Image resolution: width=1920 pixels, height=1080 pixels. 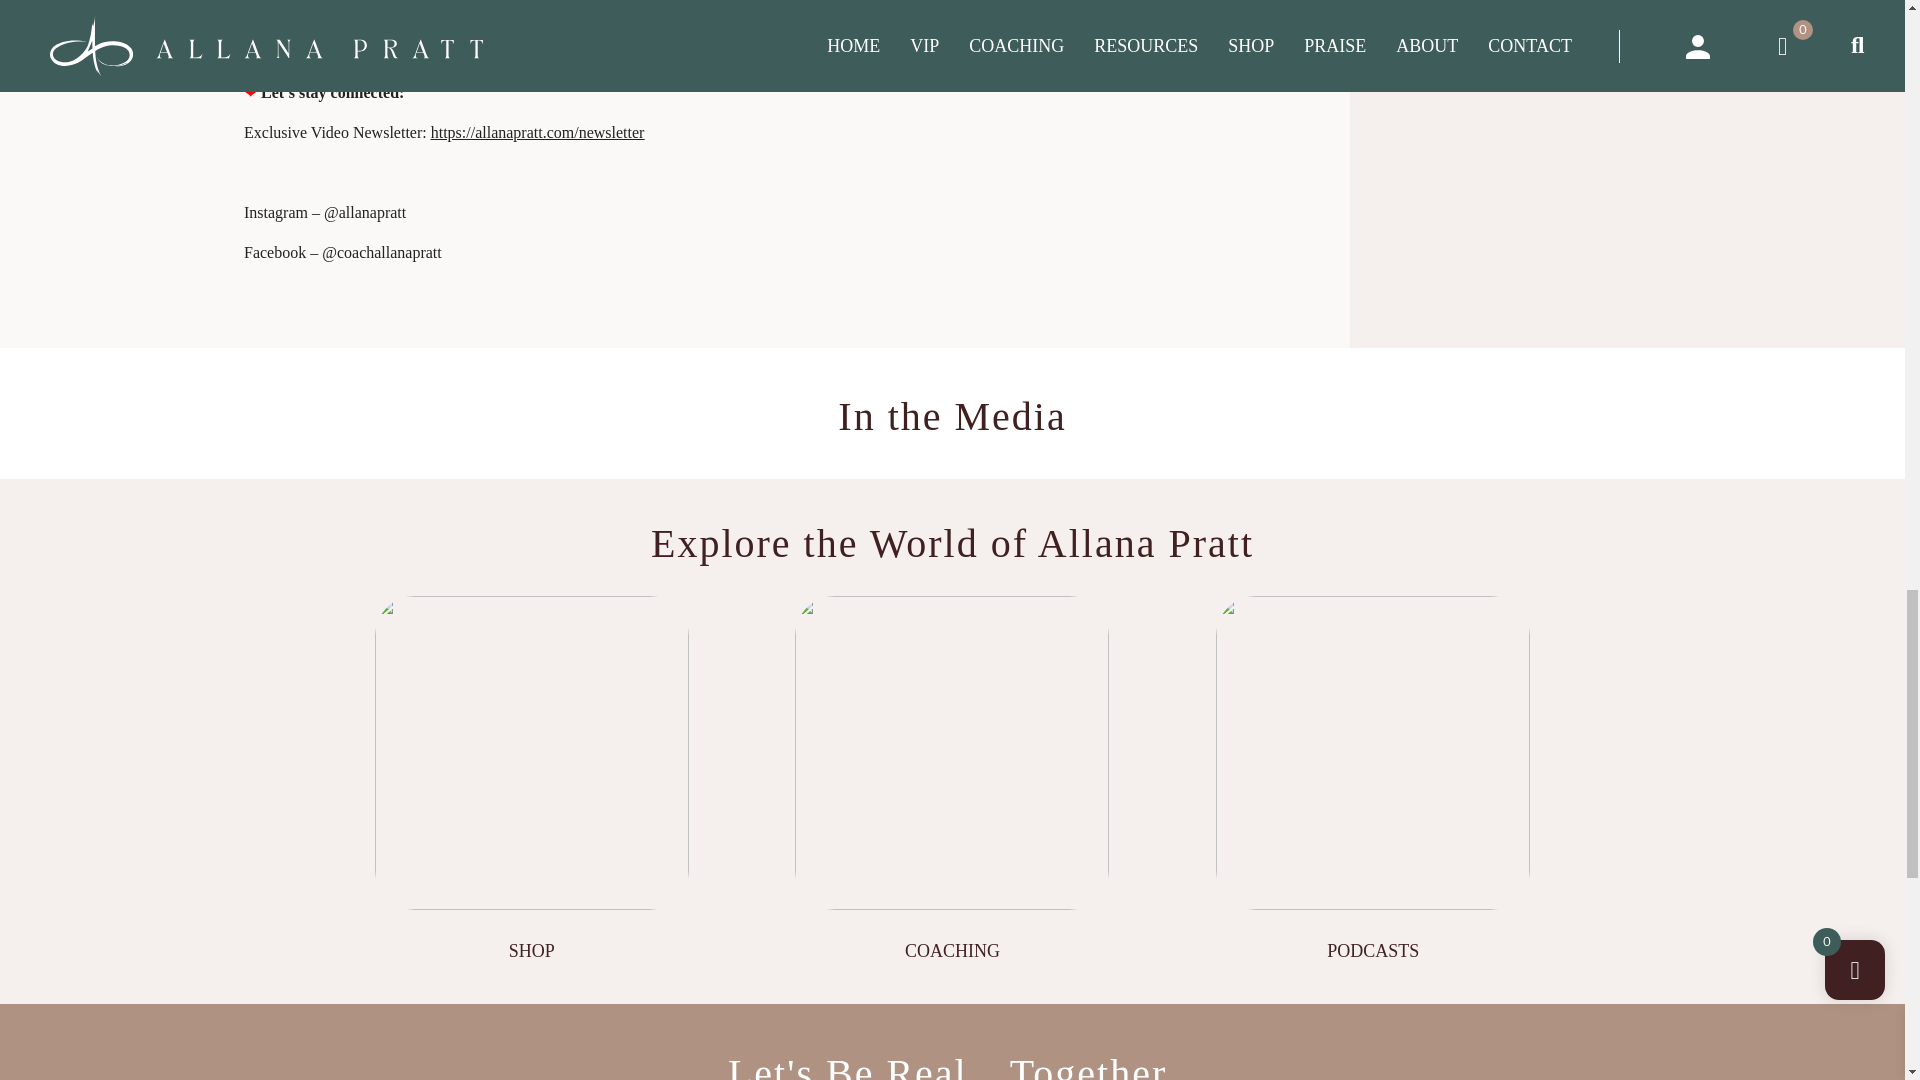 What do you see at coordinates (530, 753) in the screenshot?
I see `Shop` at bounding box center [530, 753].